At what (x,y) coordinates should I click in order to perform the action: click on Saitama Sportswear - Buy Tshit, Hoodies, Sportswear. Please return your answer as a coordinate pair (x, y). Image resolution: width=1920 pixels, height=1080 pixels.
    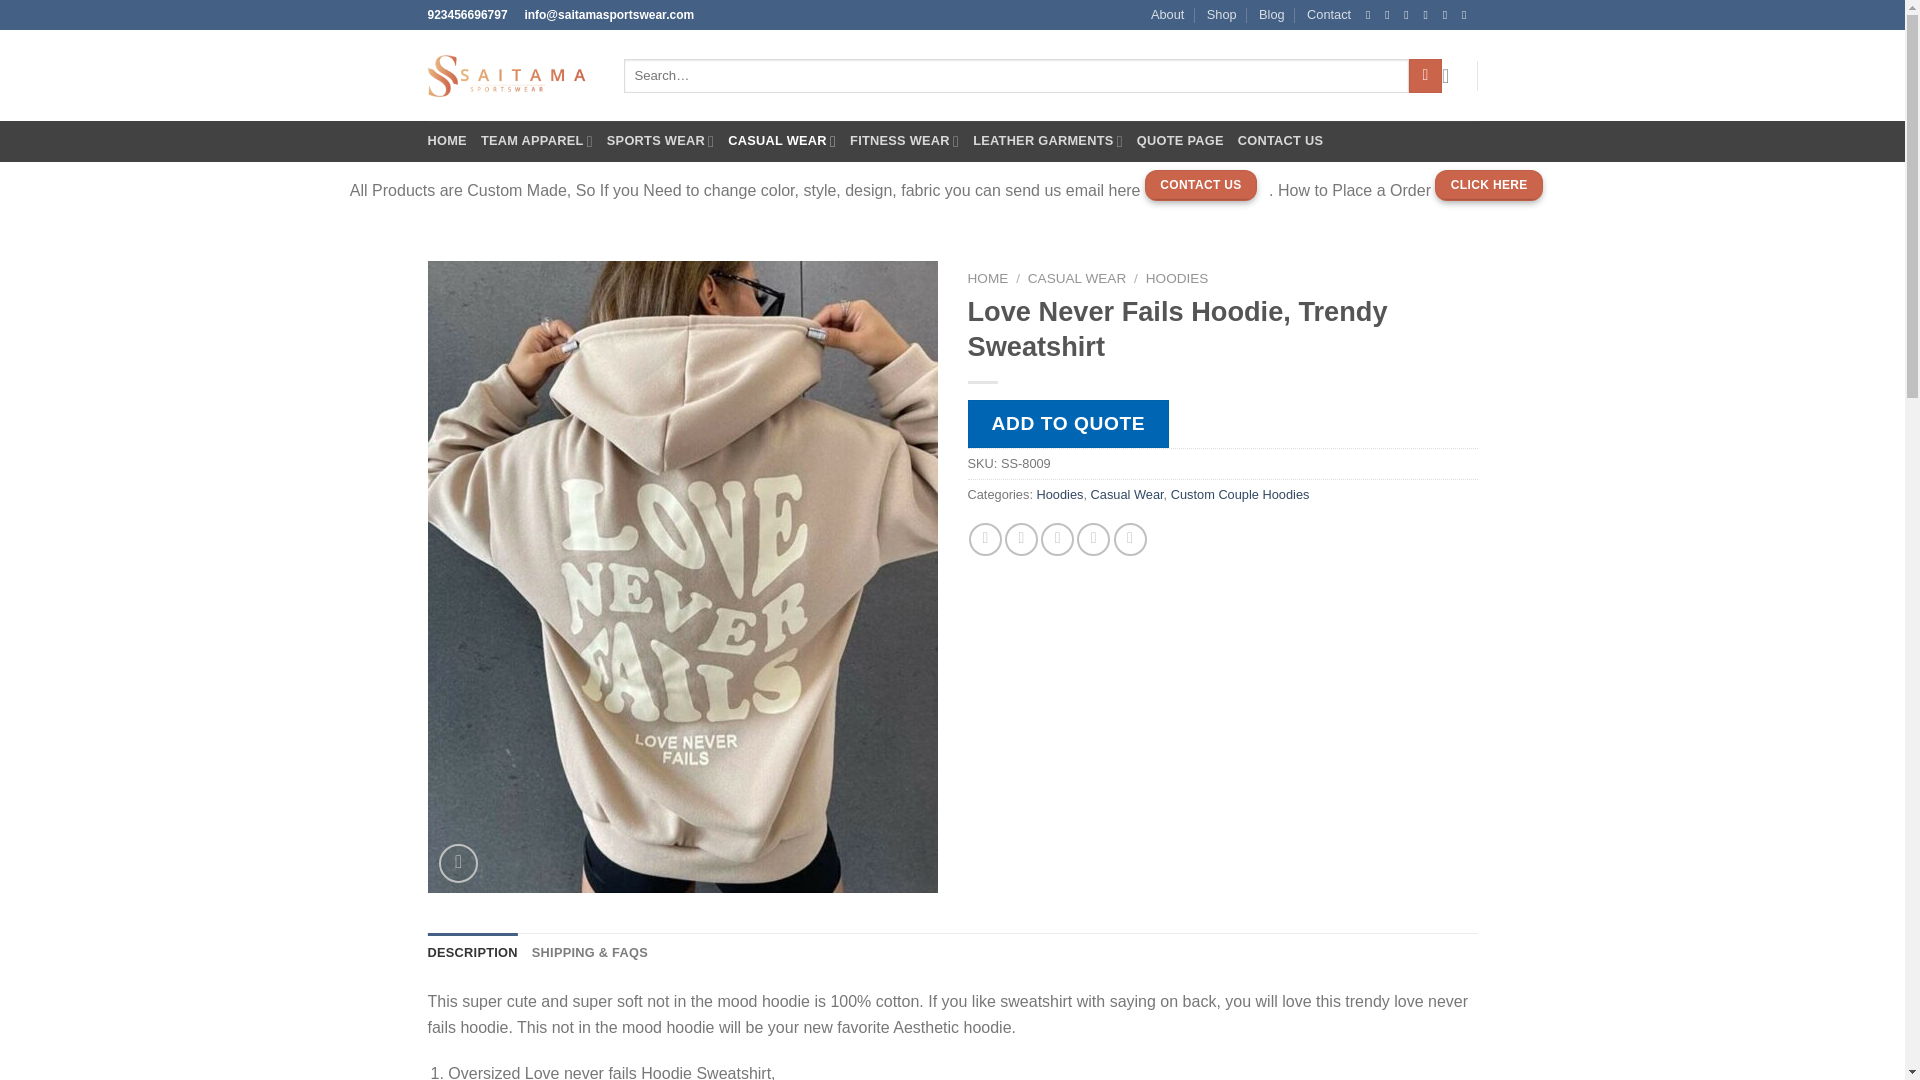
    Looking at the image, I should click on (510, 76).